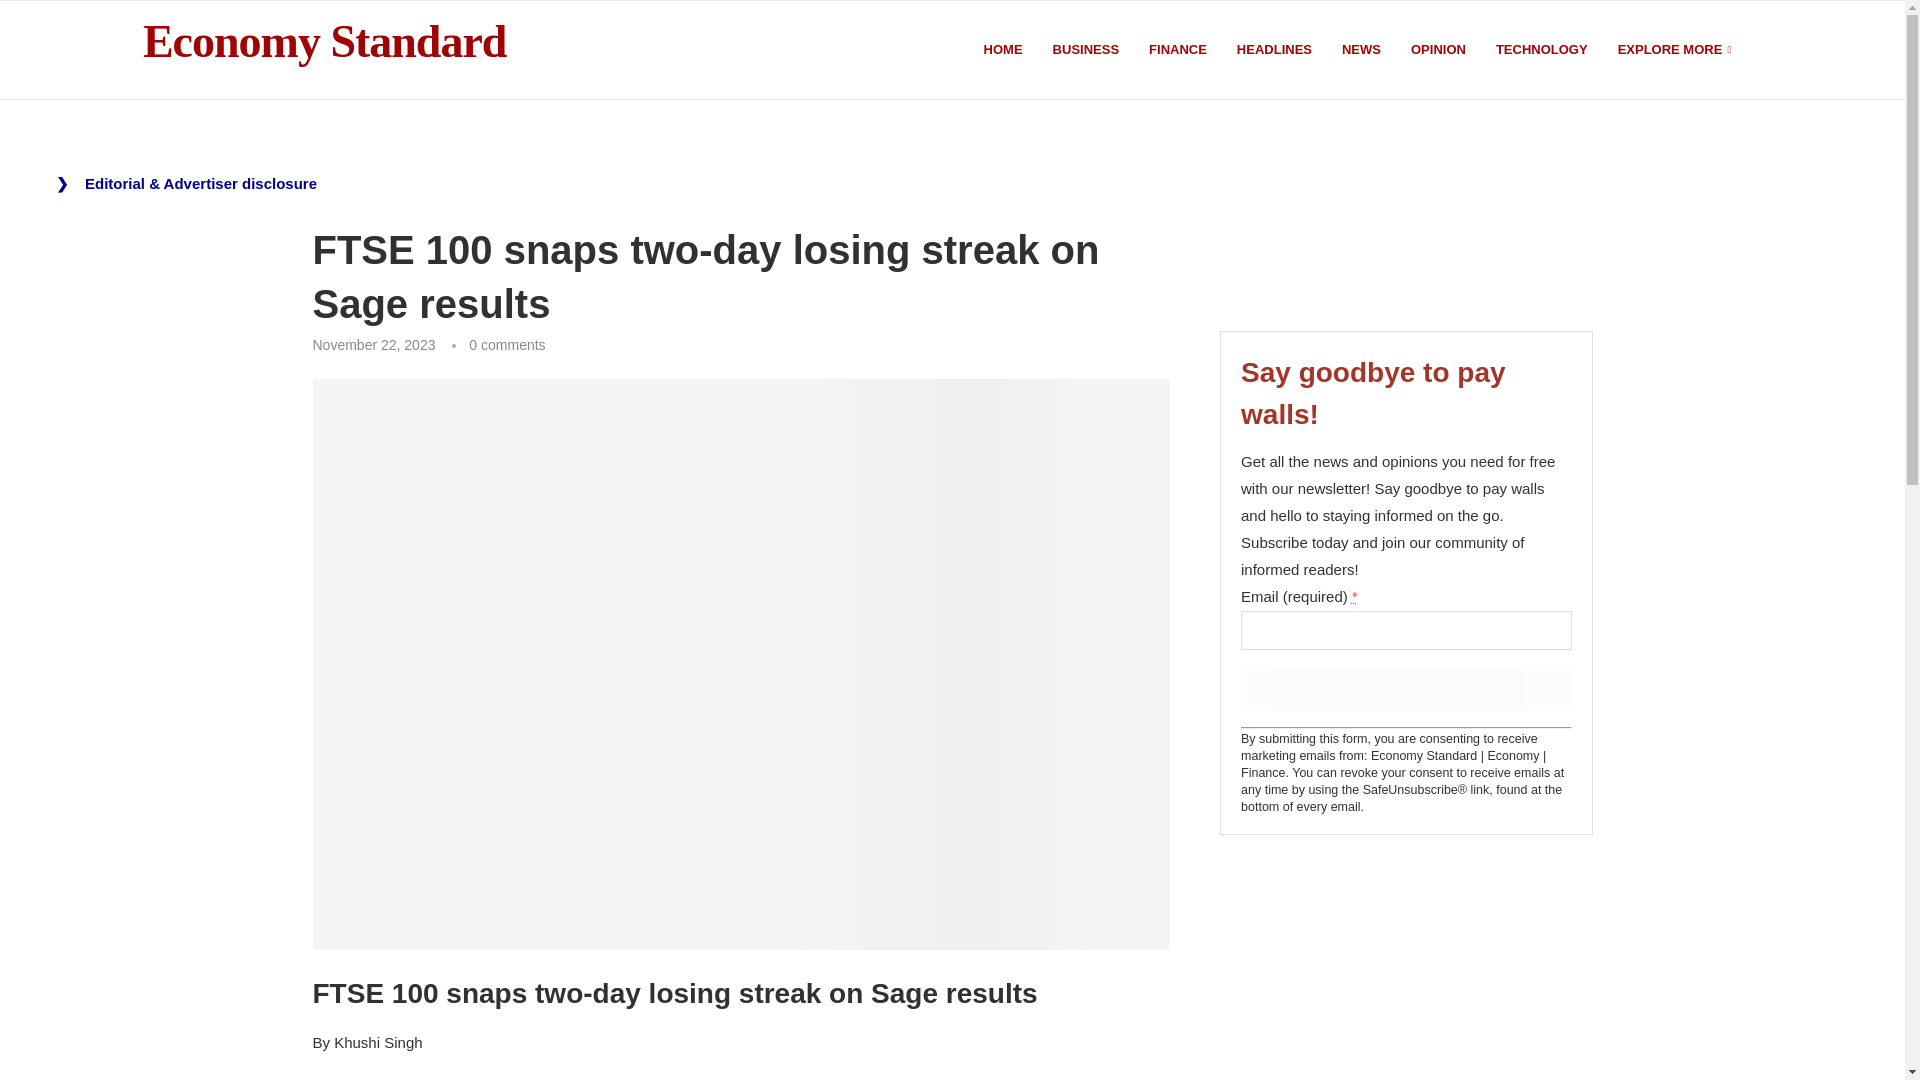 The image size is (1920, 1080). I want to click on Sign up!, so click(1405, 690).